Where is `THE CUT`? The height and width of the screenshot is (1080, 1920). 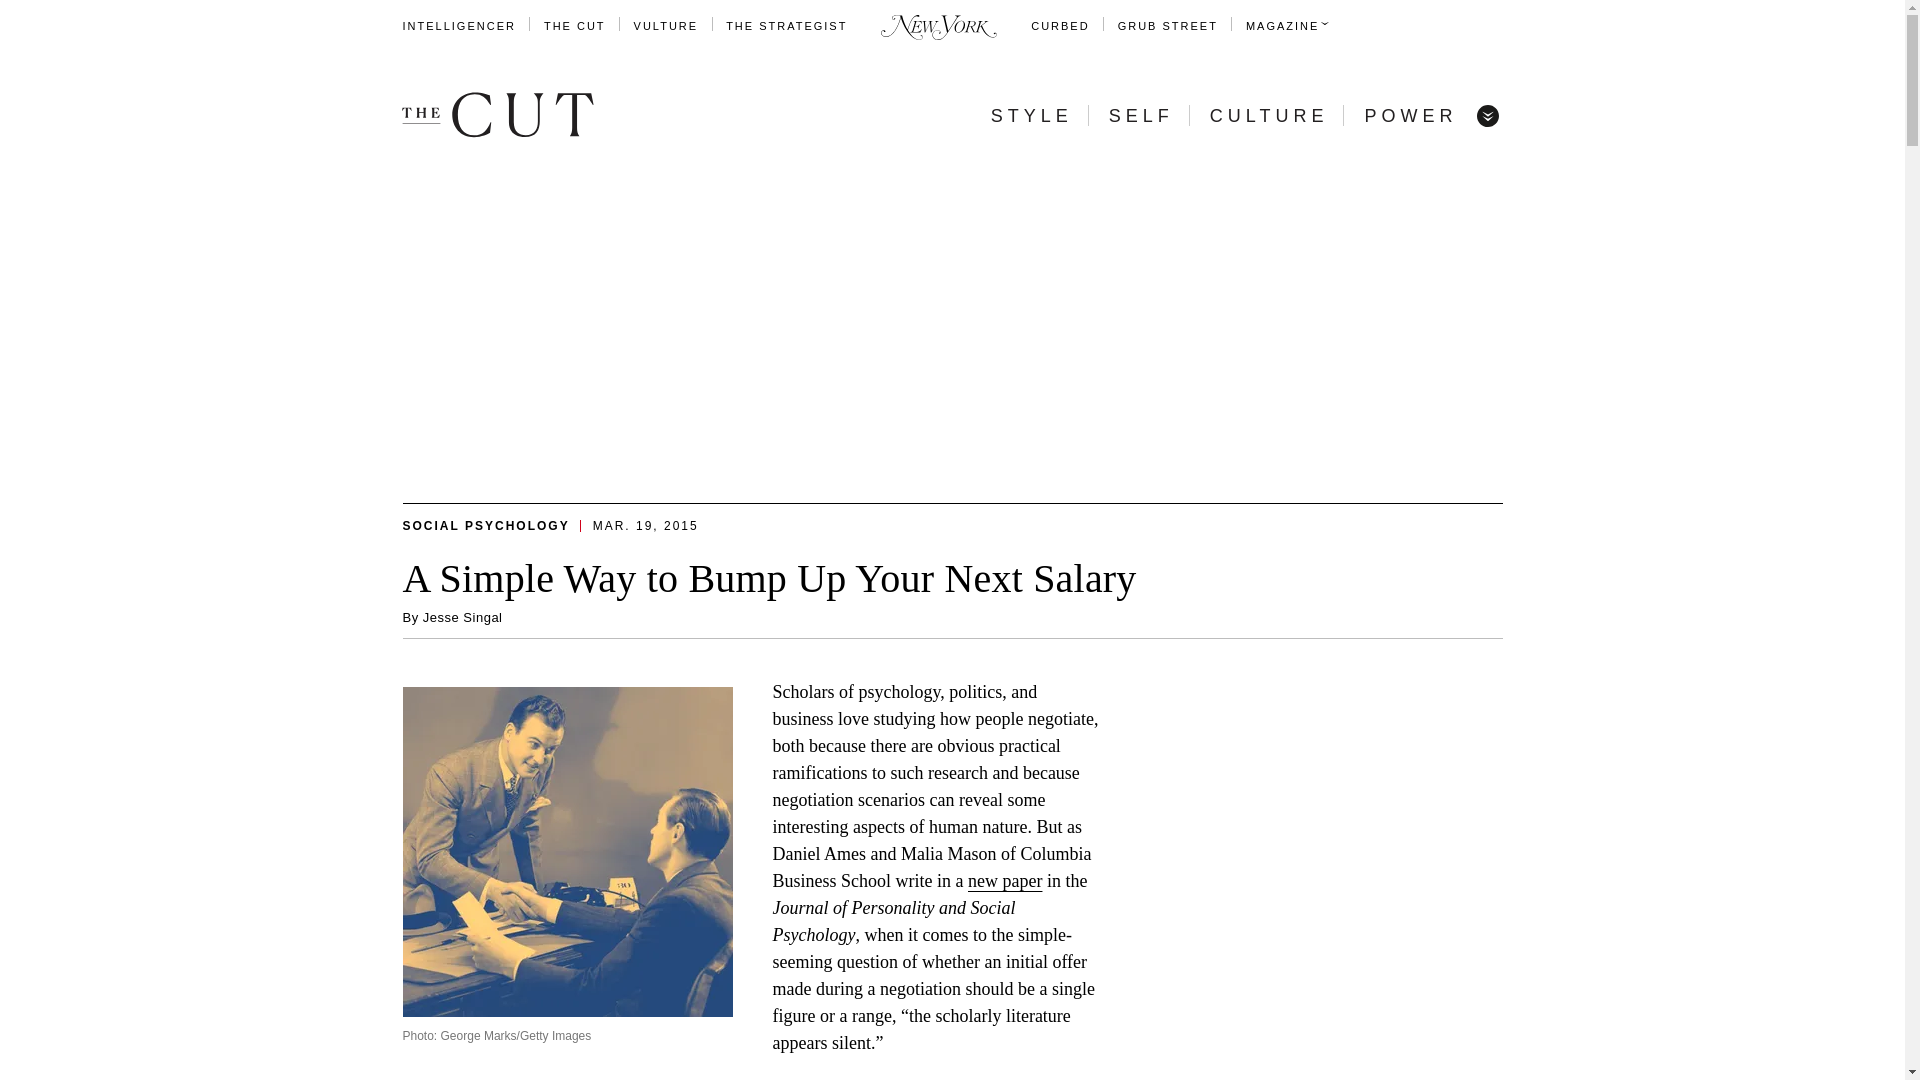
THE CUT is located at coordinates (574, 26).